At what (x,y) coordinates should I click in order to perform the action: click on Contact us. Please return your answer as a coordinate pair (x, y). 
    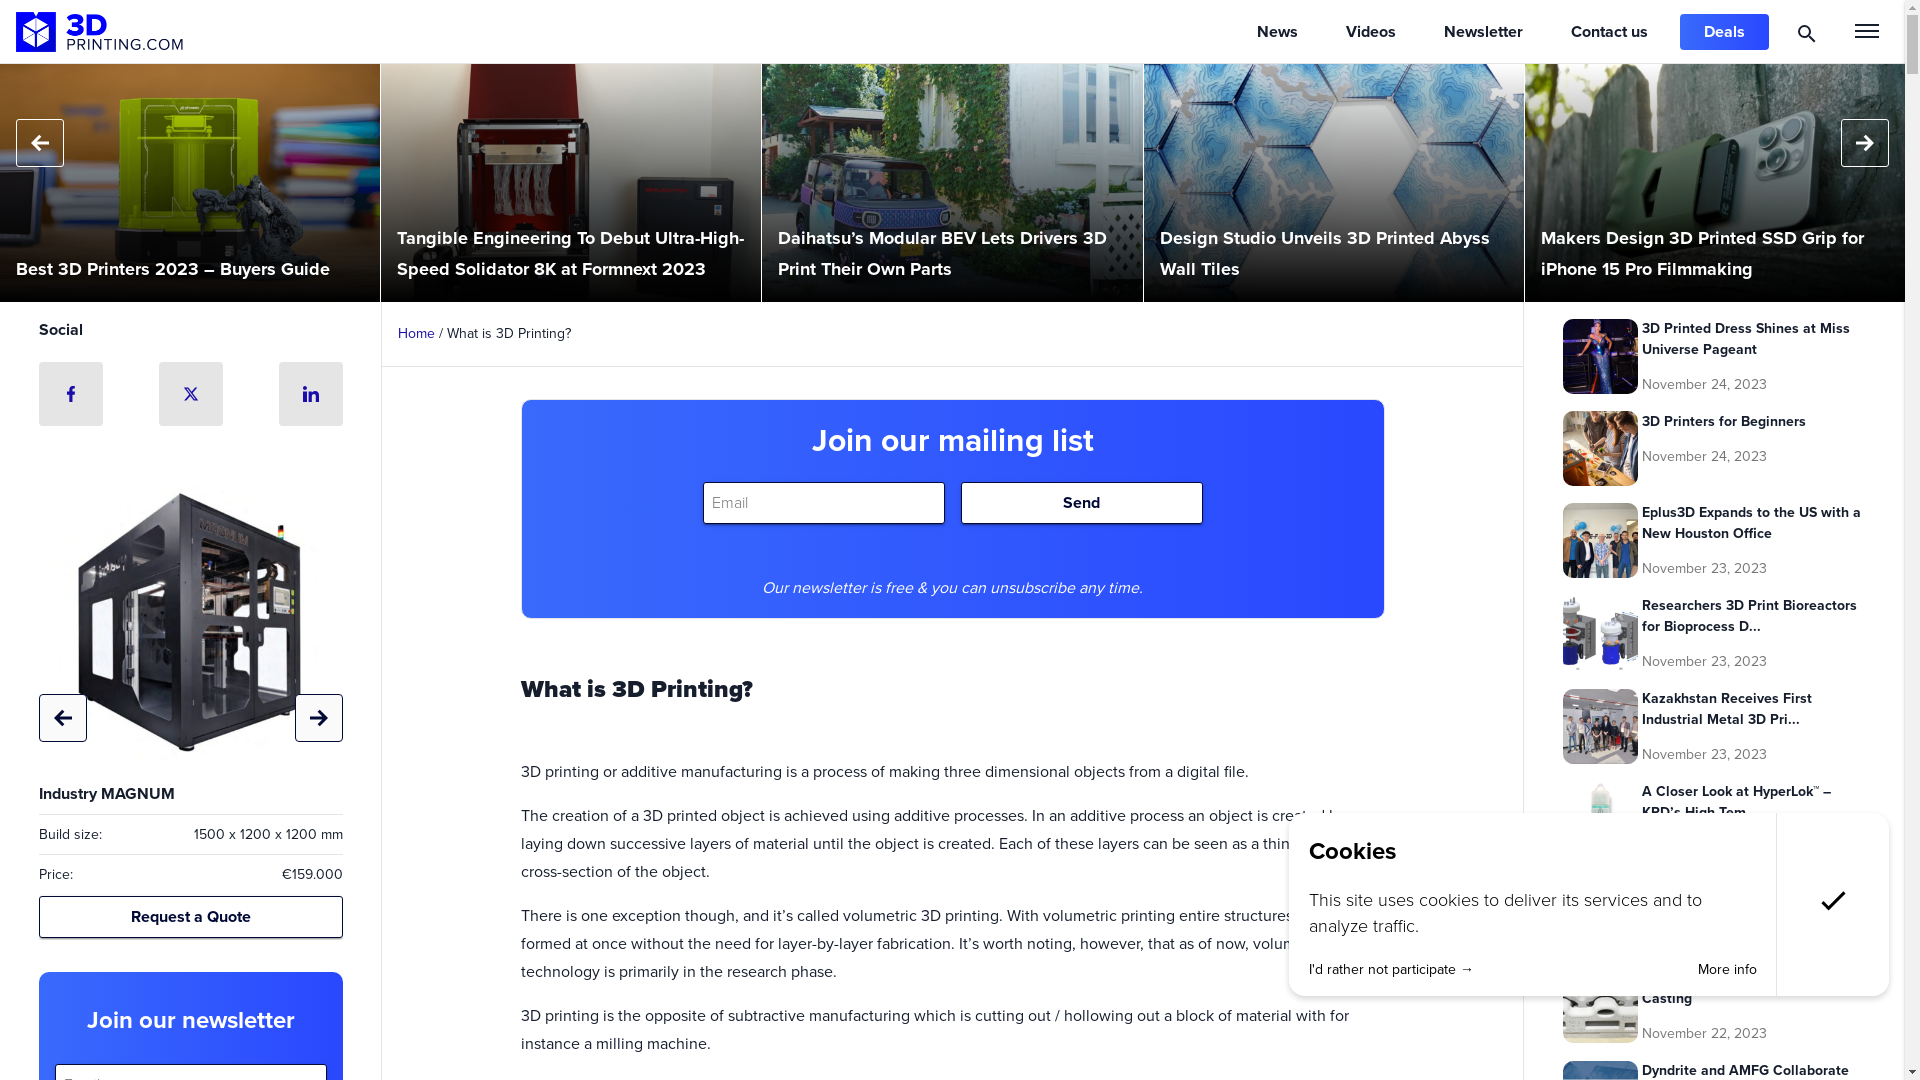
    Looking at the image, I should click on (1610, 32).